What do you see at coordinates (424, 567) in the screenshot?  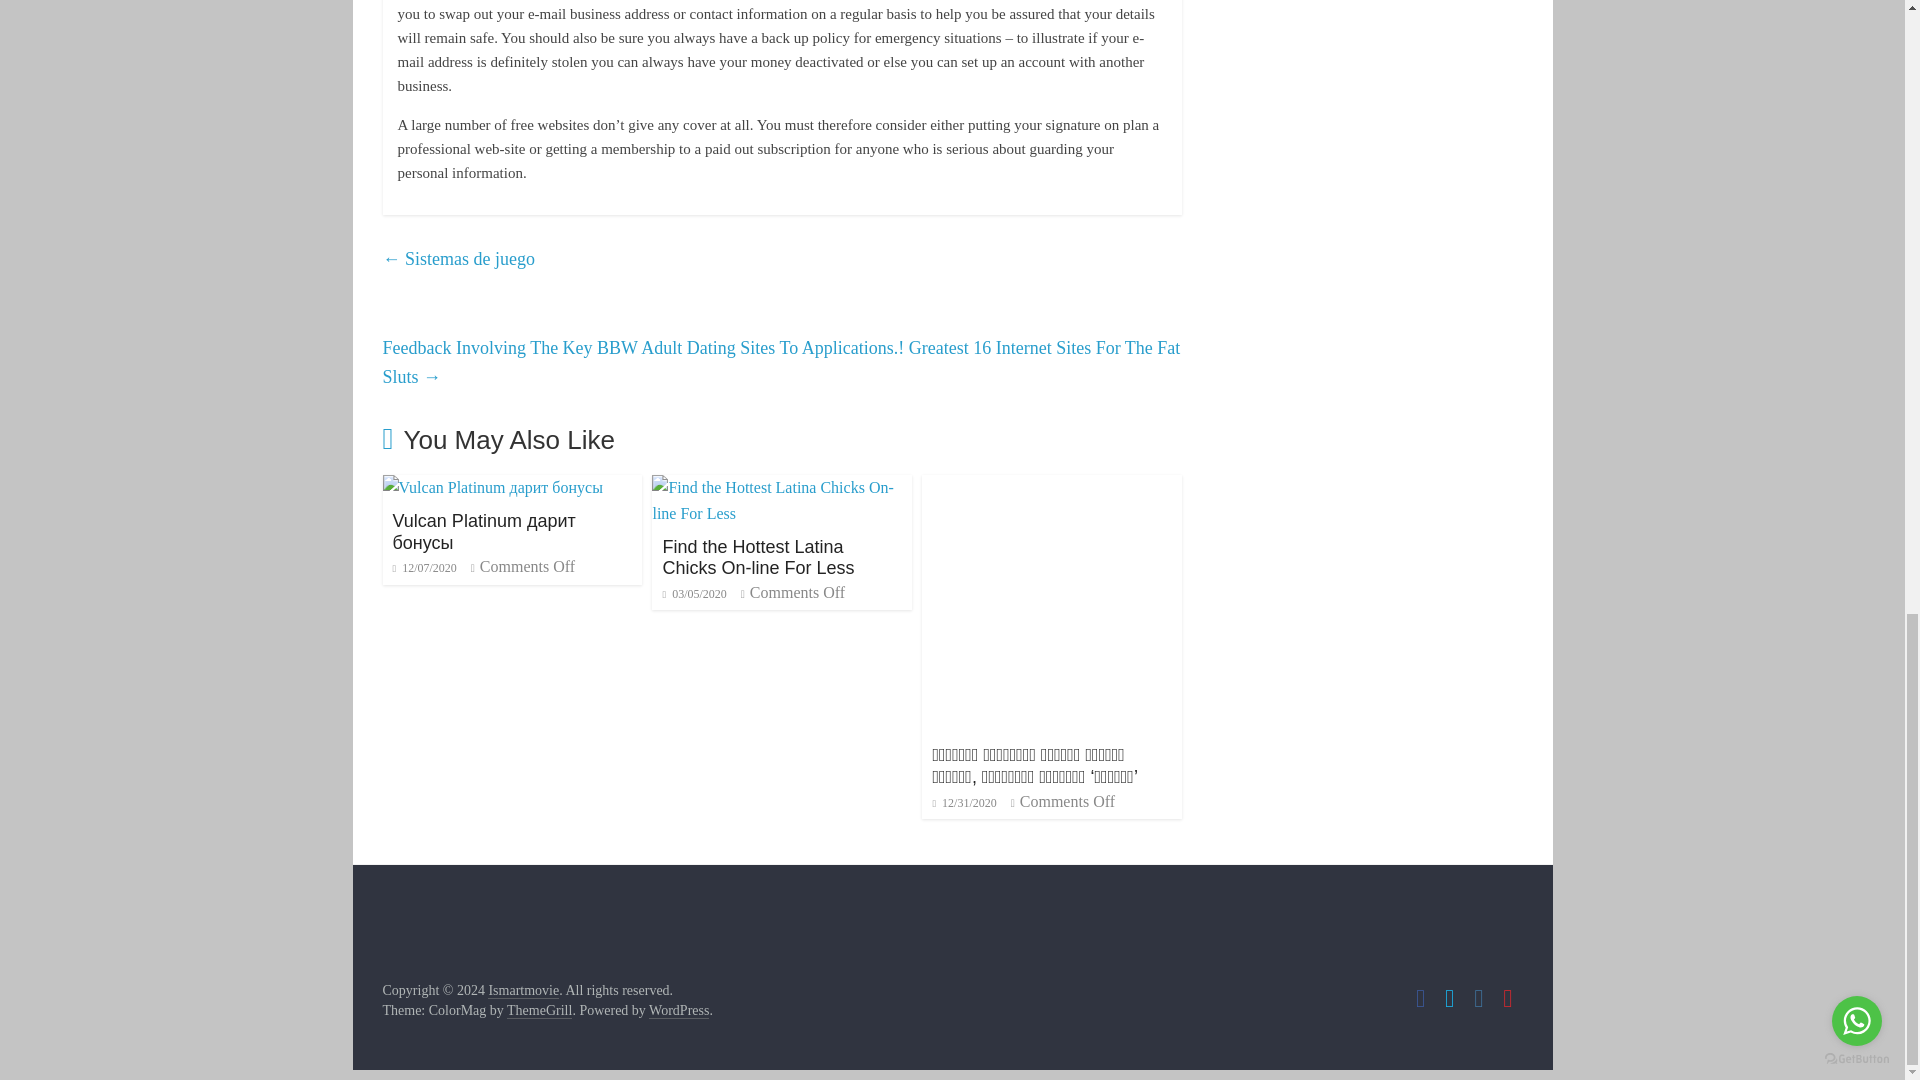 I see `9:55 pm` at bounding box center [424, 567].